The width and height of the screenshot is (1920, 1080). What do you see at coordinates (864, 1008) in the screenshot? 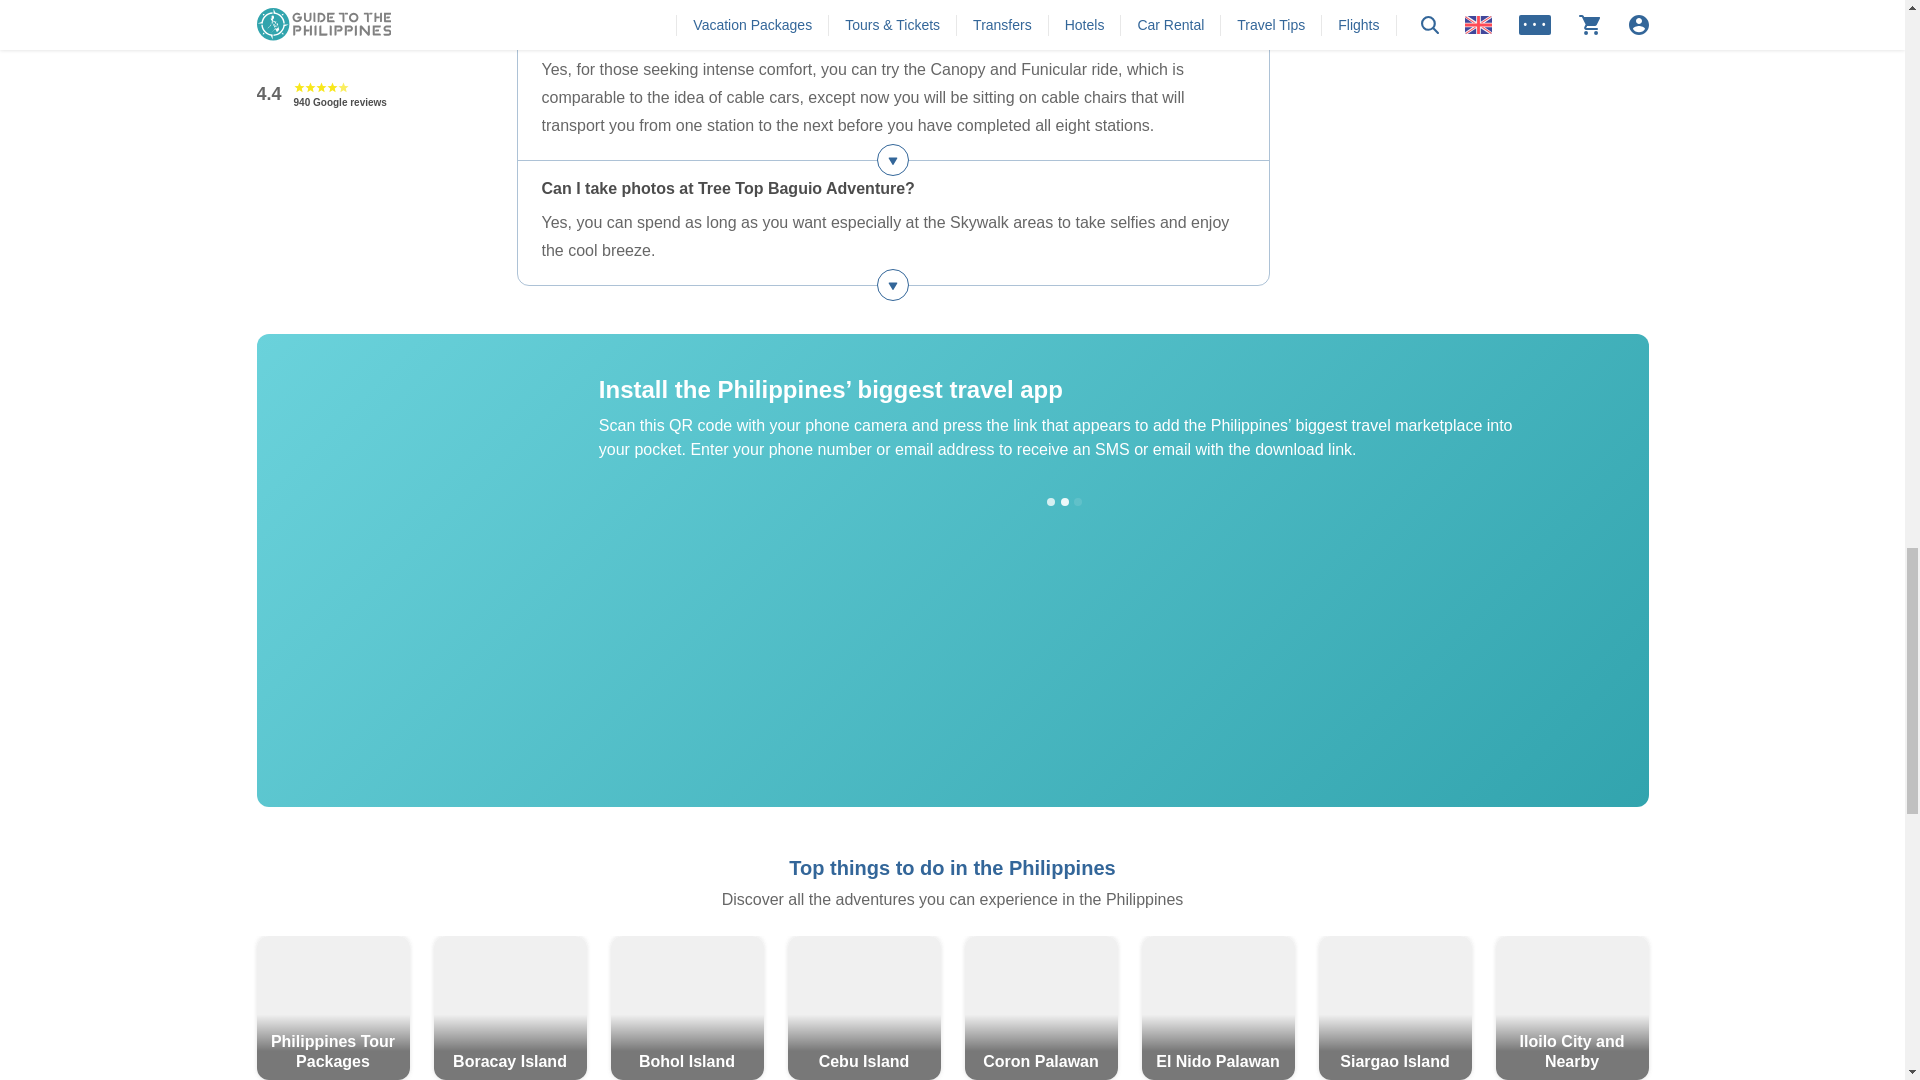
I see `Cebu Island` at bounding box center [864, 1008].